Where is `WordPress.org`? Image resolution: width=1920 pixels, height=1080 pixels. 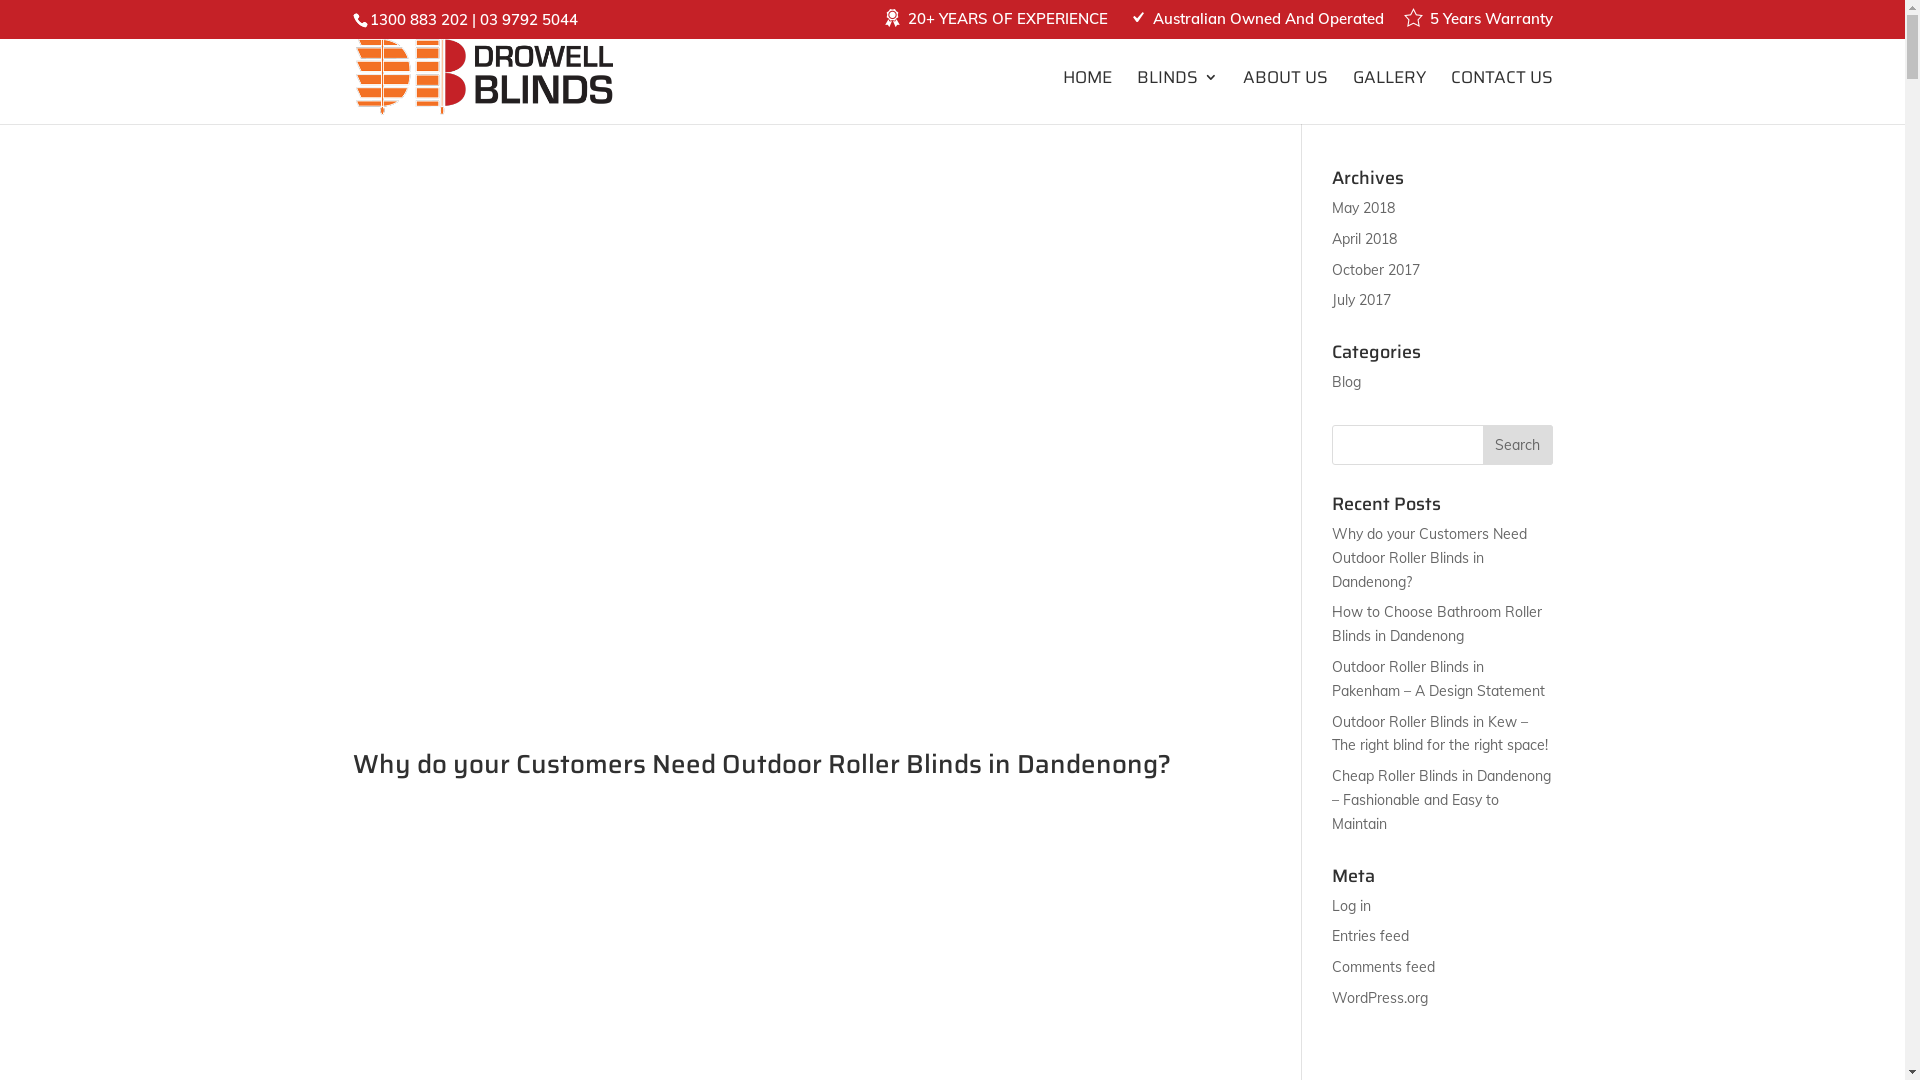
WordPress.org is located at coordinates (1380, 998).